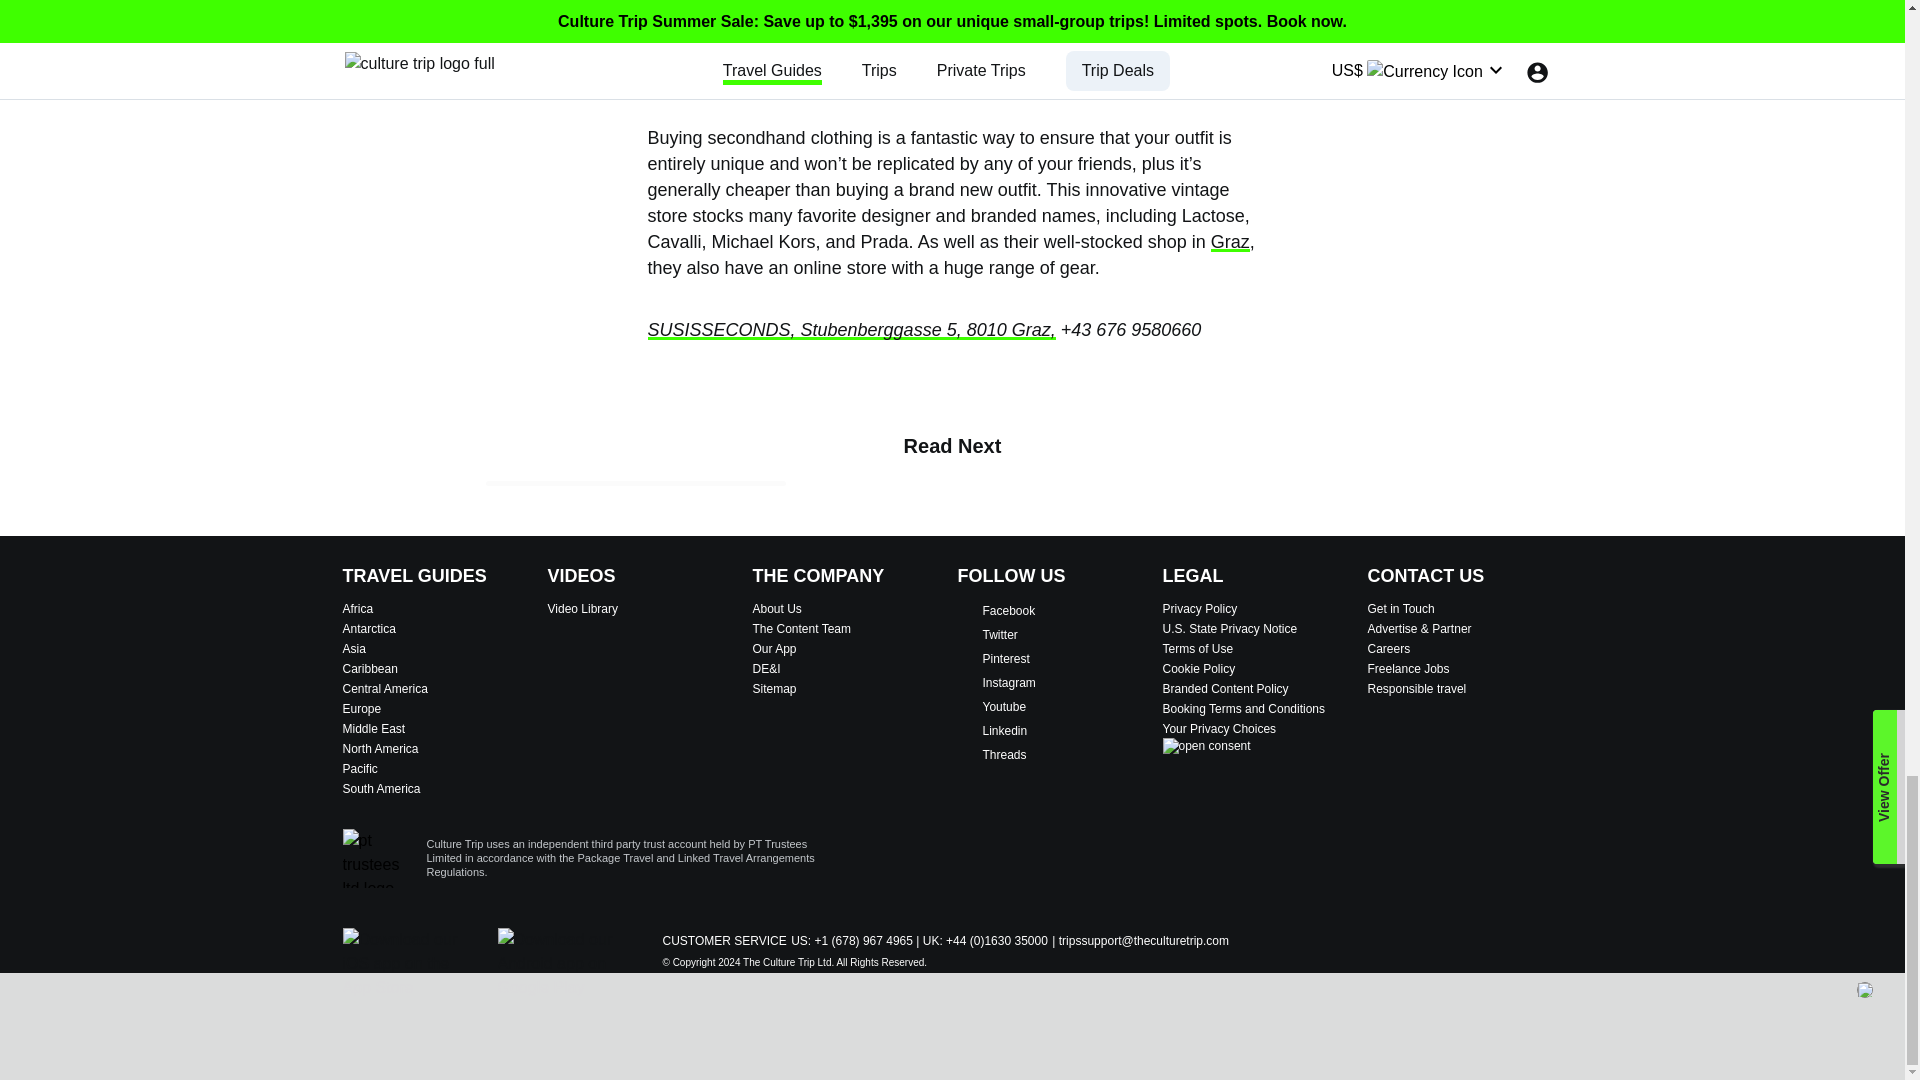 This screenshot has height=1080, width=1920. What do you see at coordinates (439, 728) in the screenshot?
I see `Middle East` at bounding box center [439, 728].